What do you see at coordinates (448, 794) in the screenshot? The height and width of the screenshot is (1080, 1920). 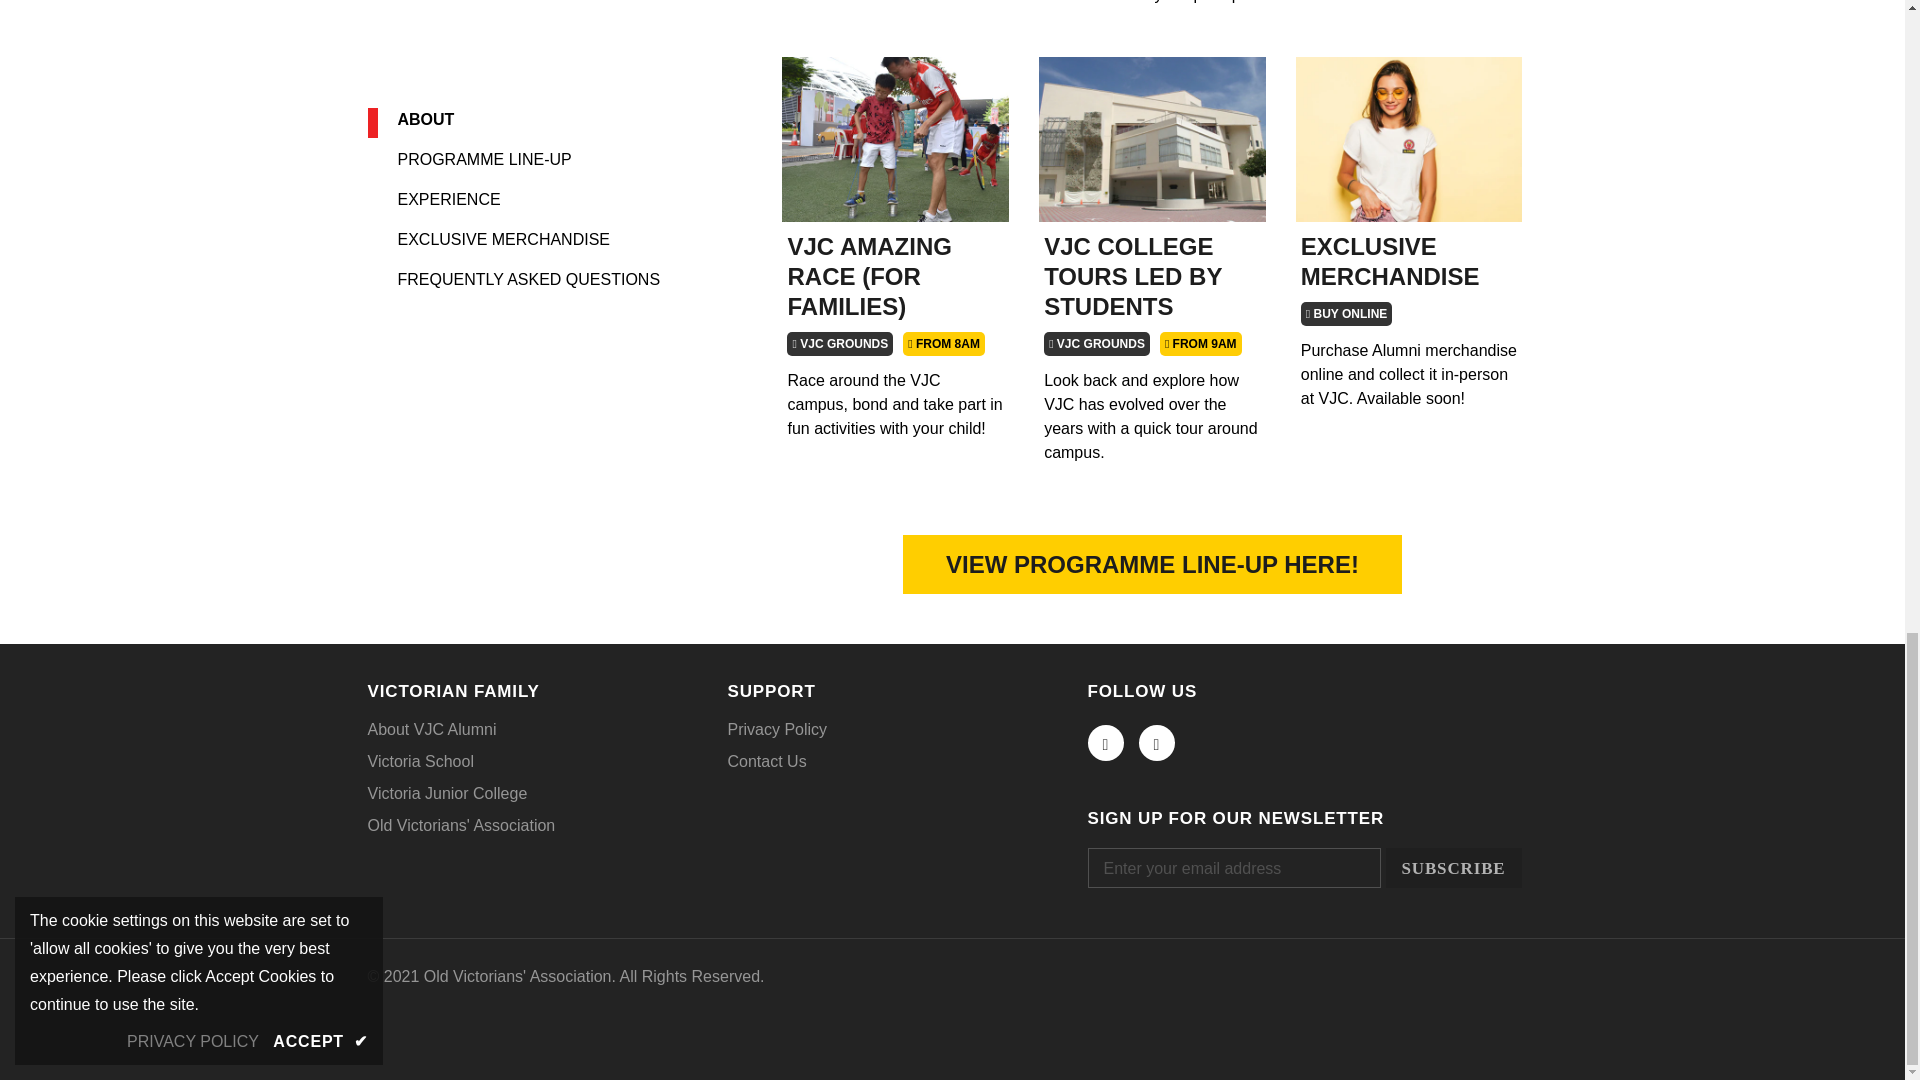 I see ` Victoria Junior College` at bounding box center [448, 794].